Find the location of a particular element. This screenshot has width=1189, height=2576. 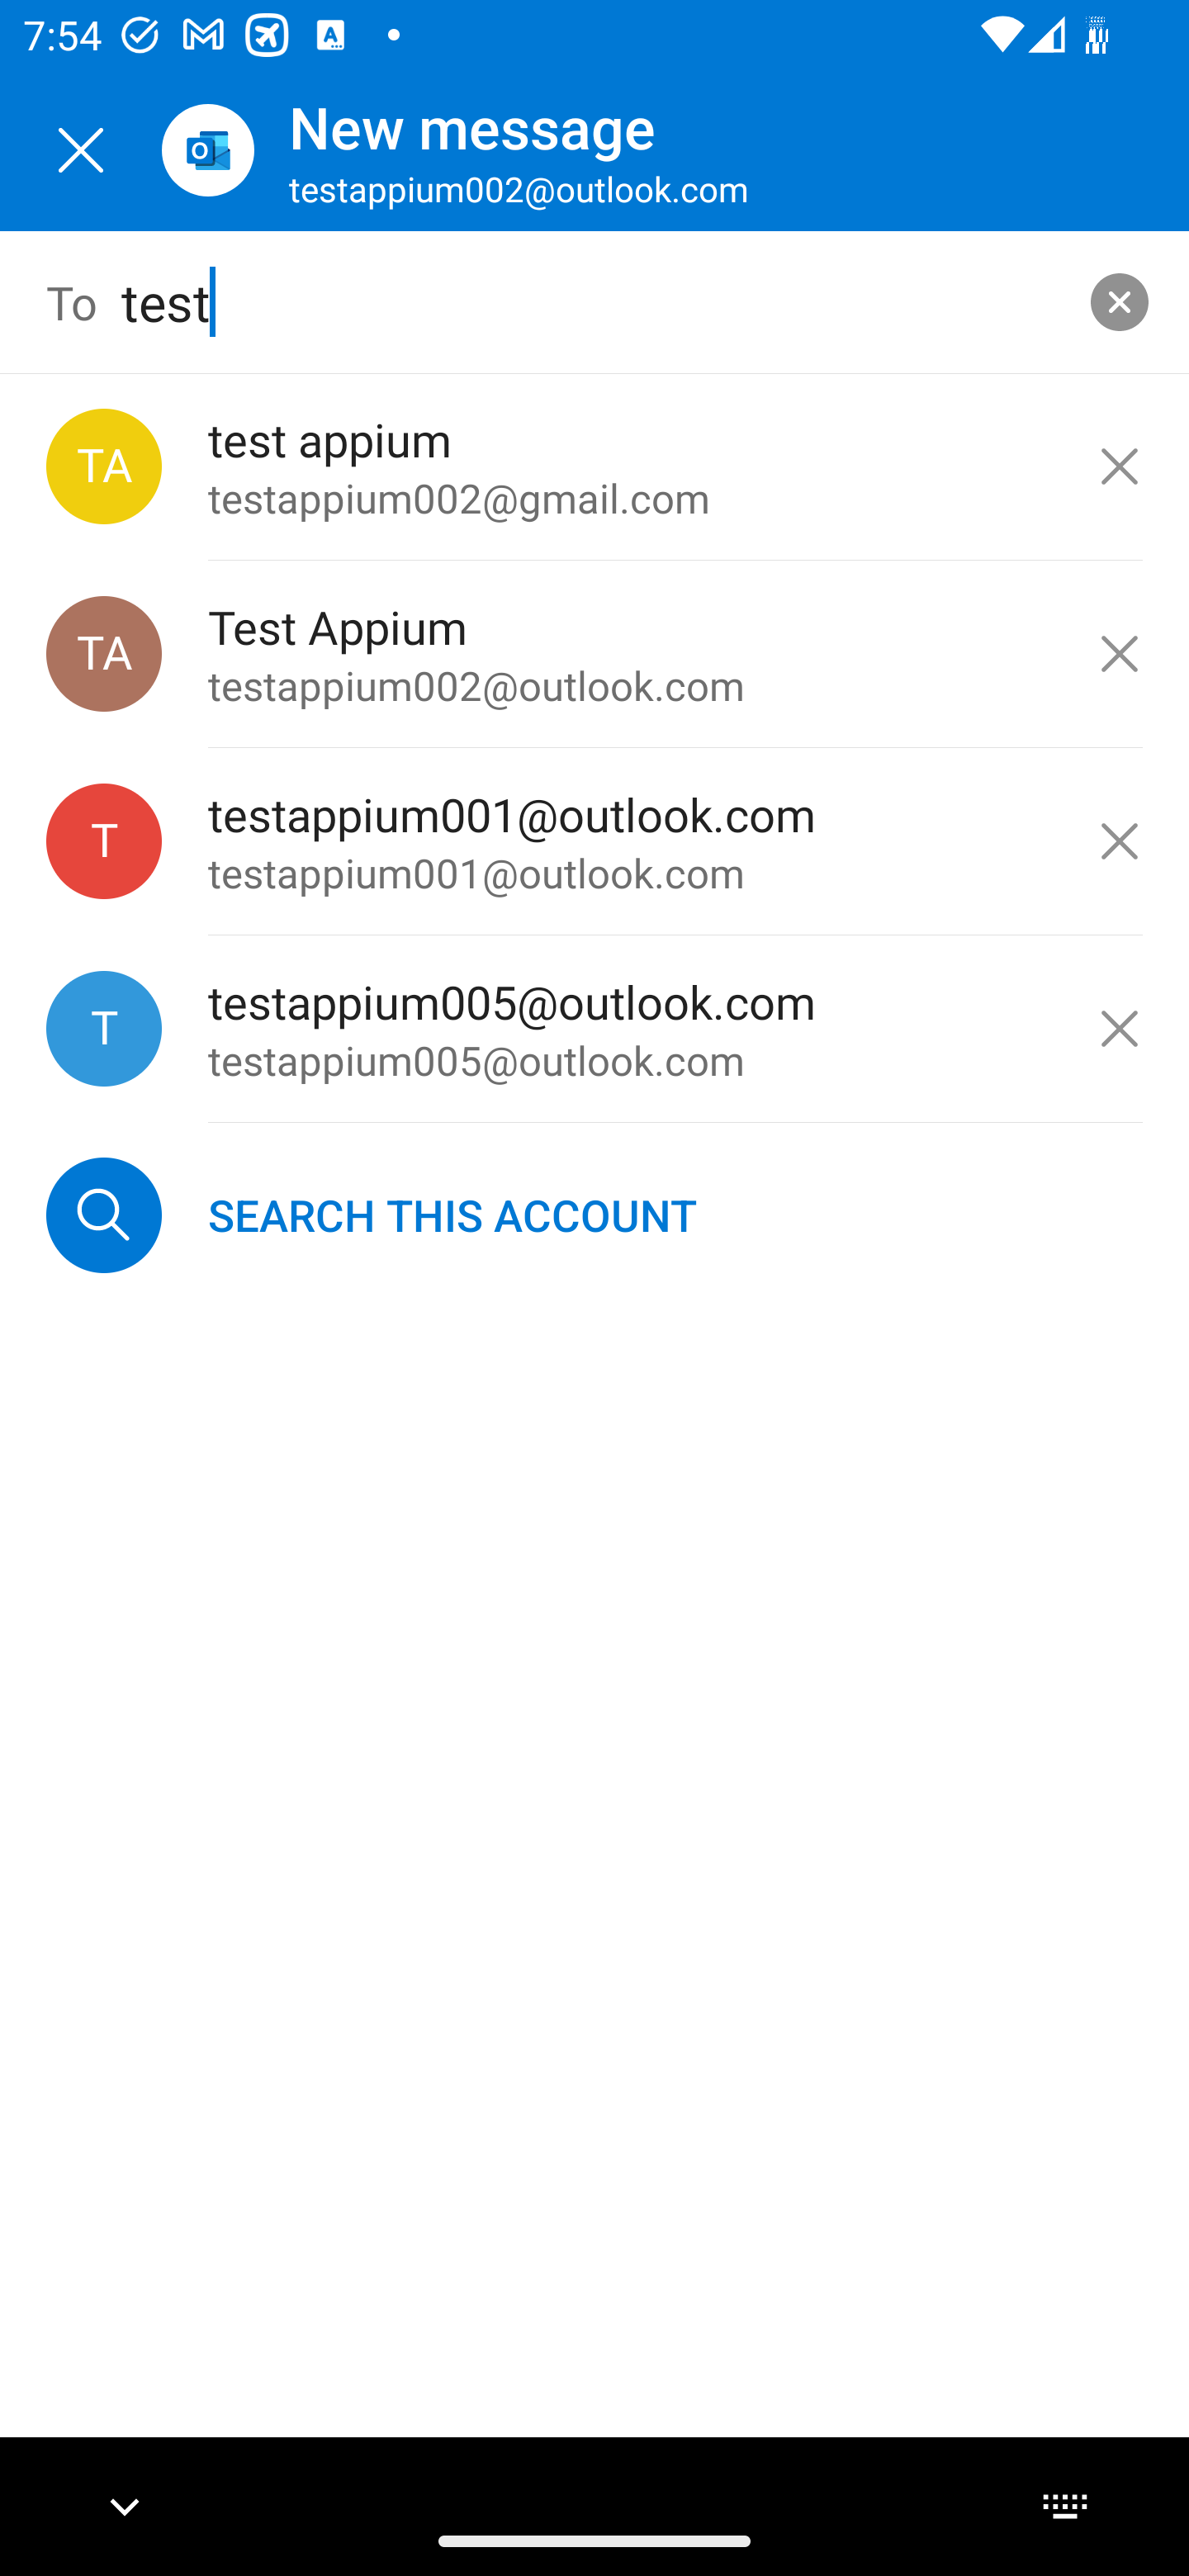

Close is located at coordinates (81, 150).